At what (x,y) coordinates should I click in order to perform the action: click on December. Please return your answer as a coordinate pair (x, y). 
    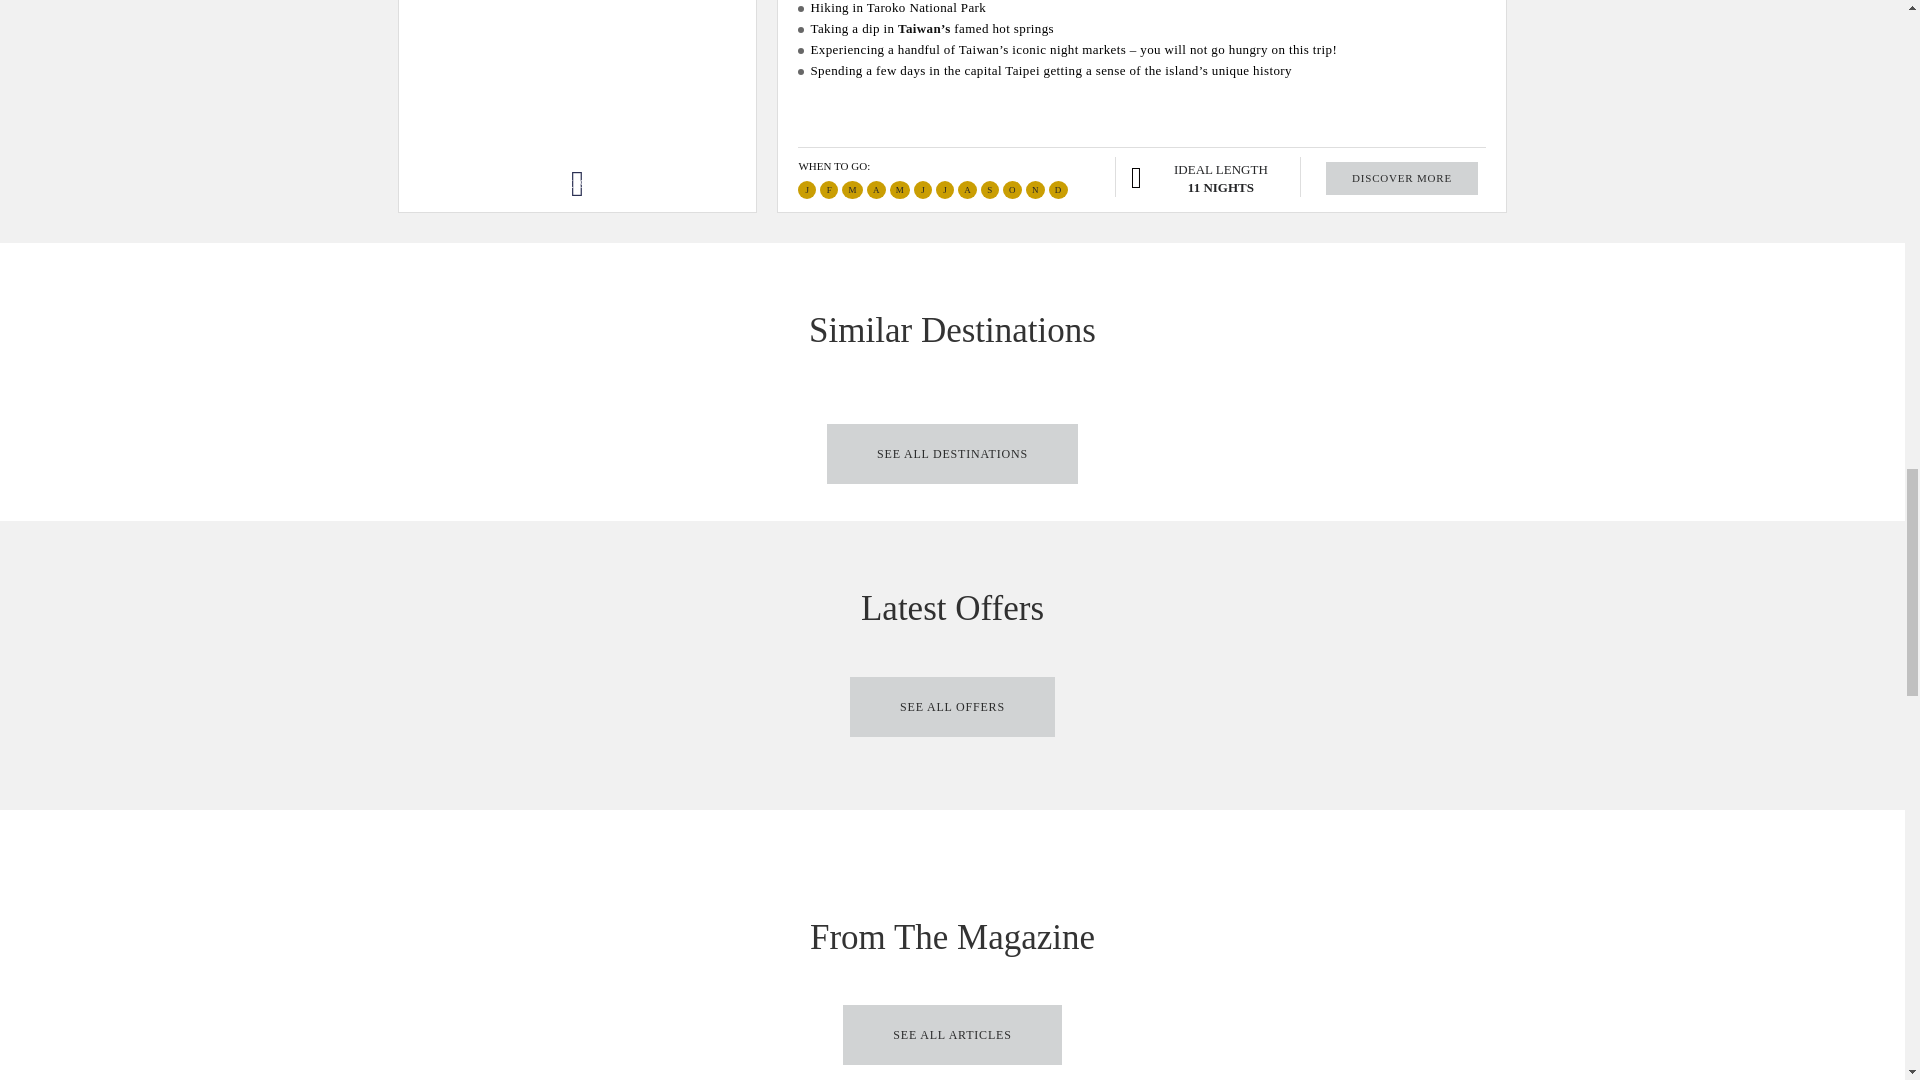
    Looking at the image, I should click on (1058, 190).